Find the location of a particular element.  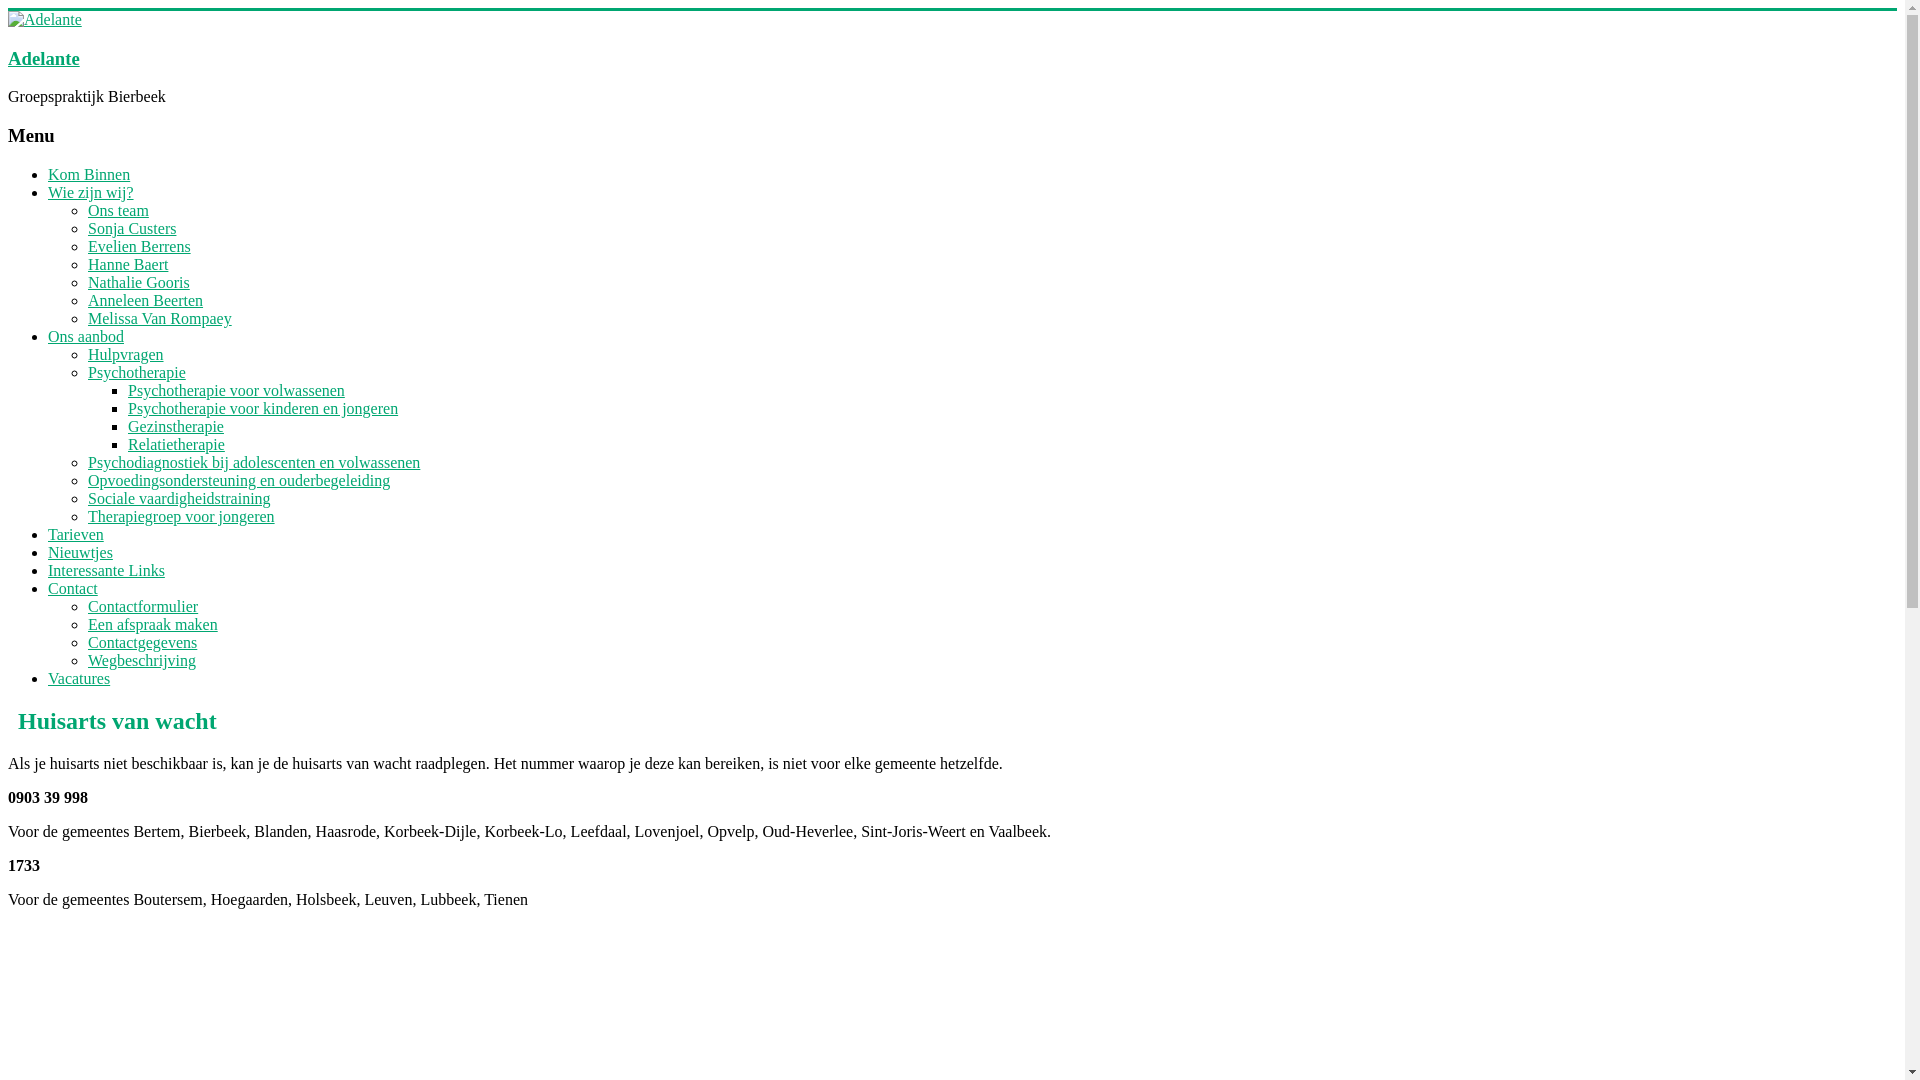

Contact is located at coordinates (73, 588).